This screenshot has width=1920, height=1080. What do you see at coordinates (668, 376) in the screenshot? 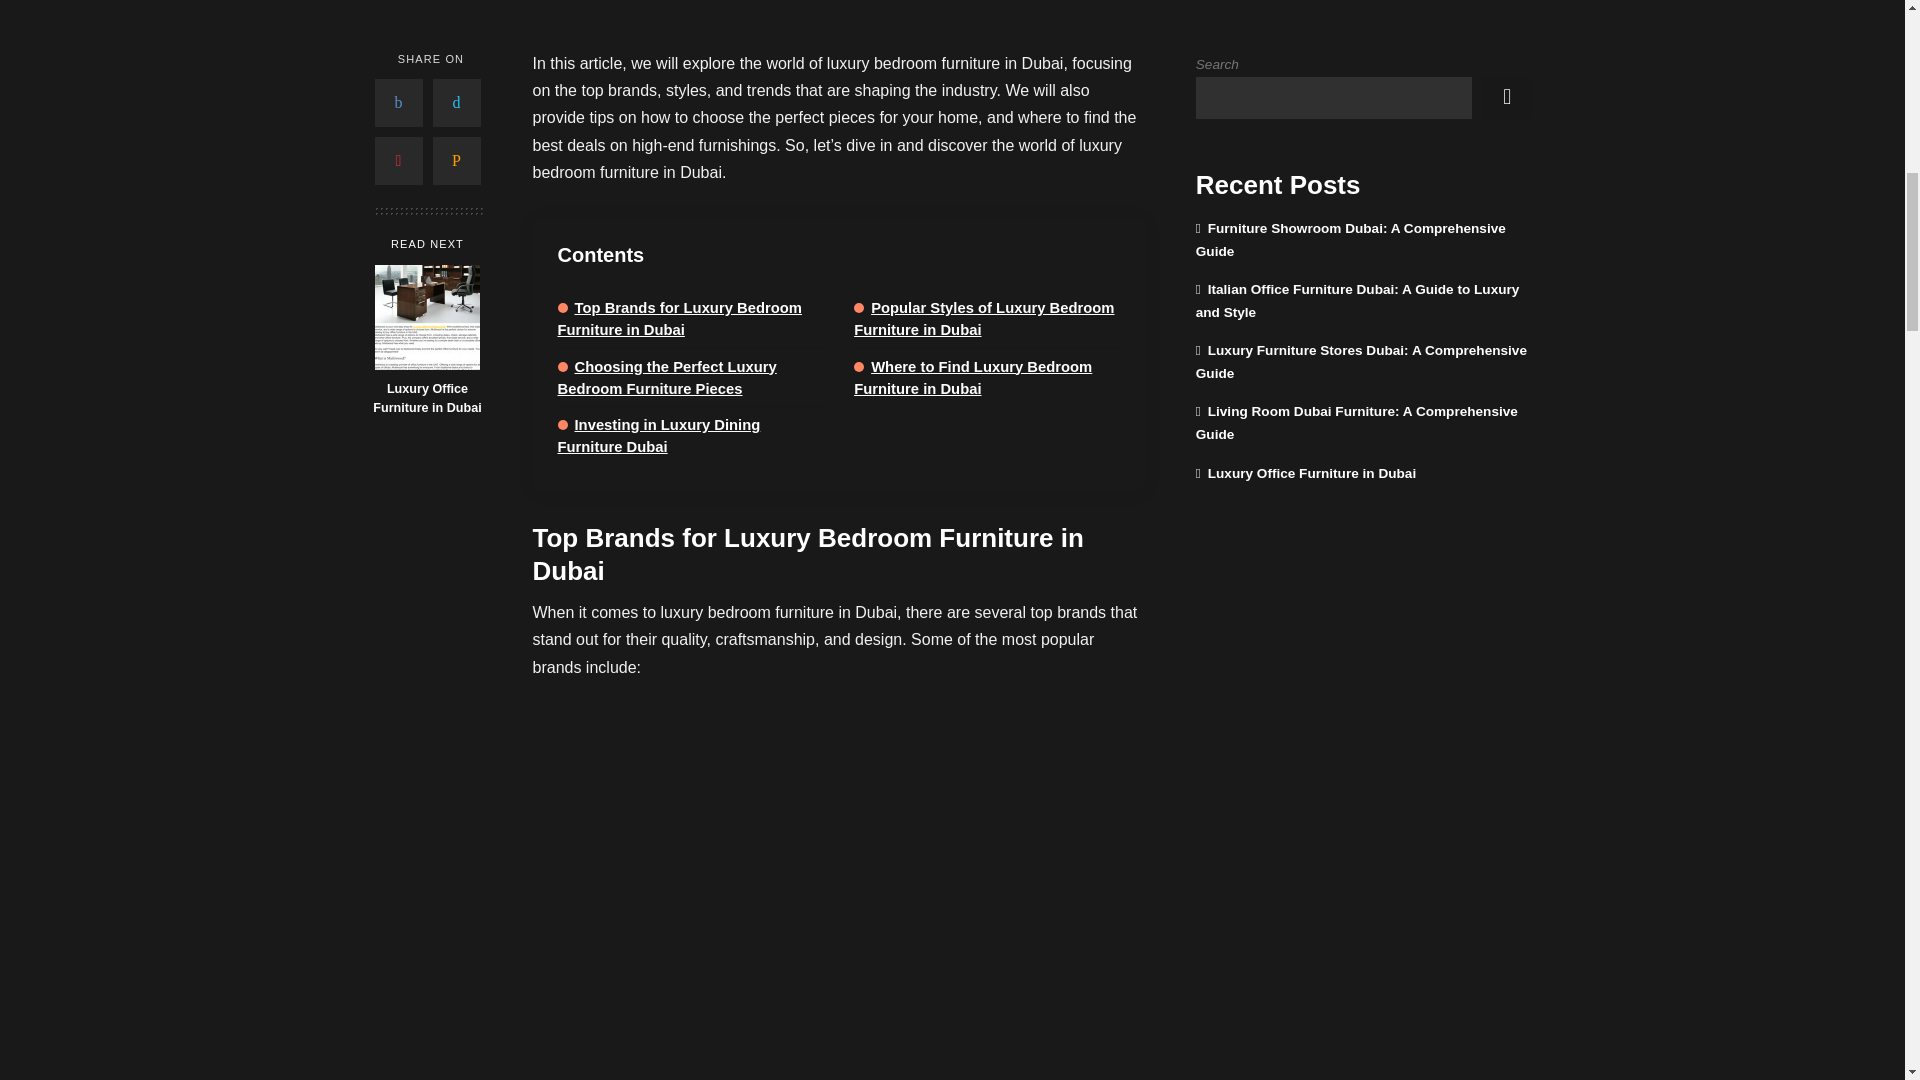
I see `Choosing the Perfect Luxury Bedroom Furniture Pieces` at bounding box center [668, 376].